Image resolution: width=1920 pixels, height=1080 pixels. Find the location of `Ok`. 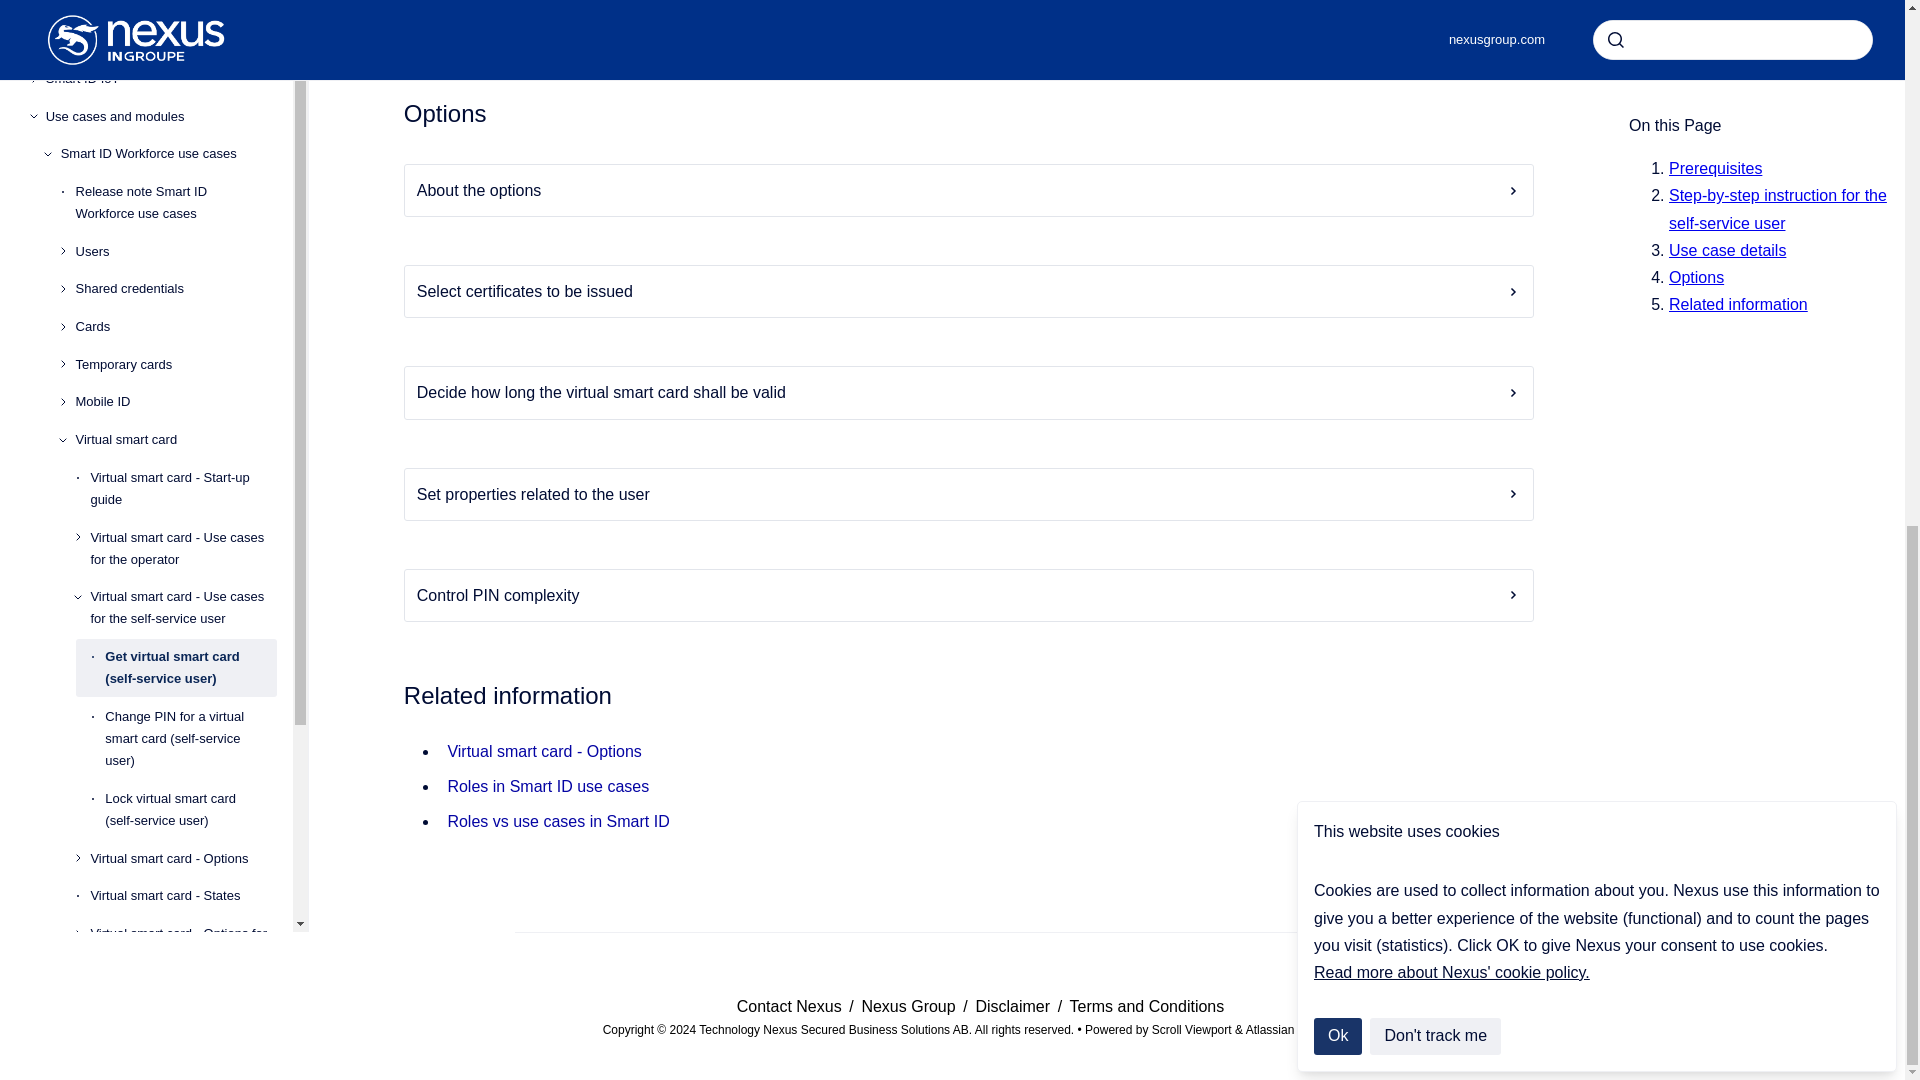

Ok is located at coordinates (1337, 16).